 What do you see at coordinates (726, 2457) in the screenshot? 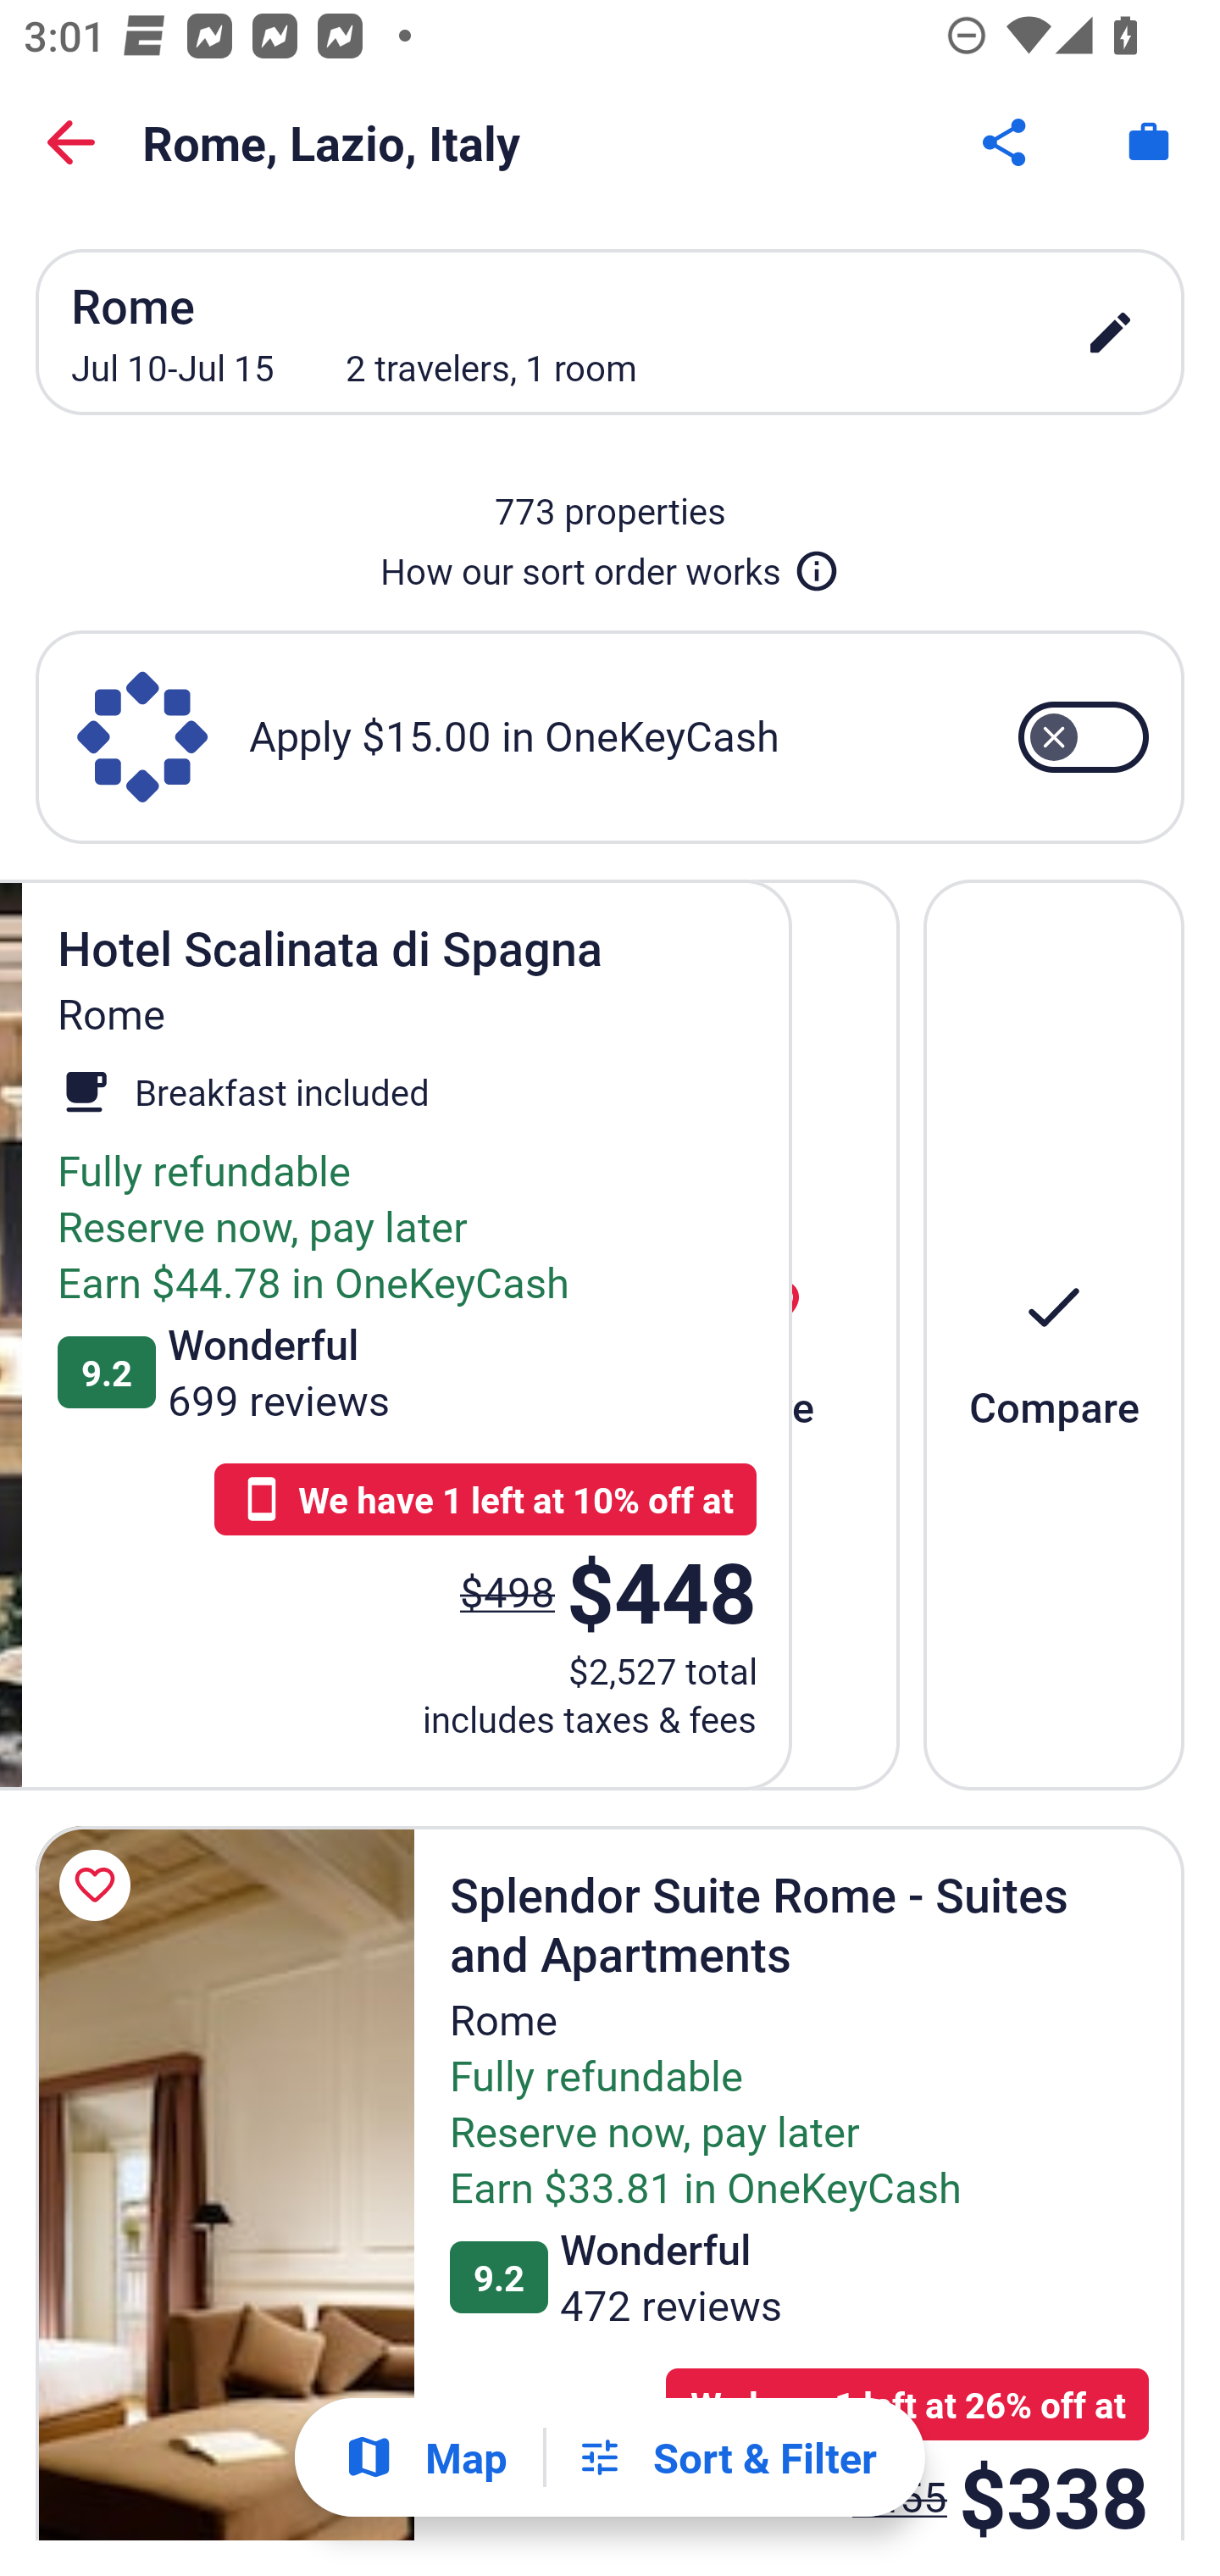
I see `Filters Sort & Filter Filters Button` at bounding box center [726, 2457].